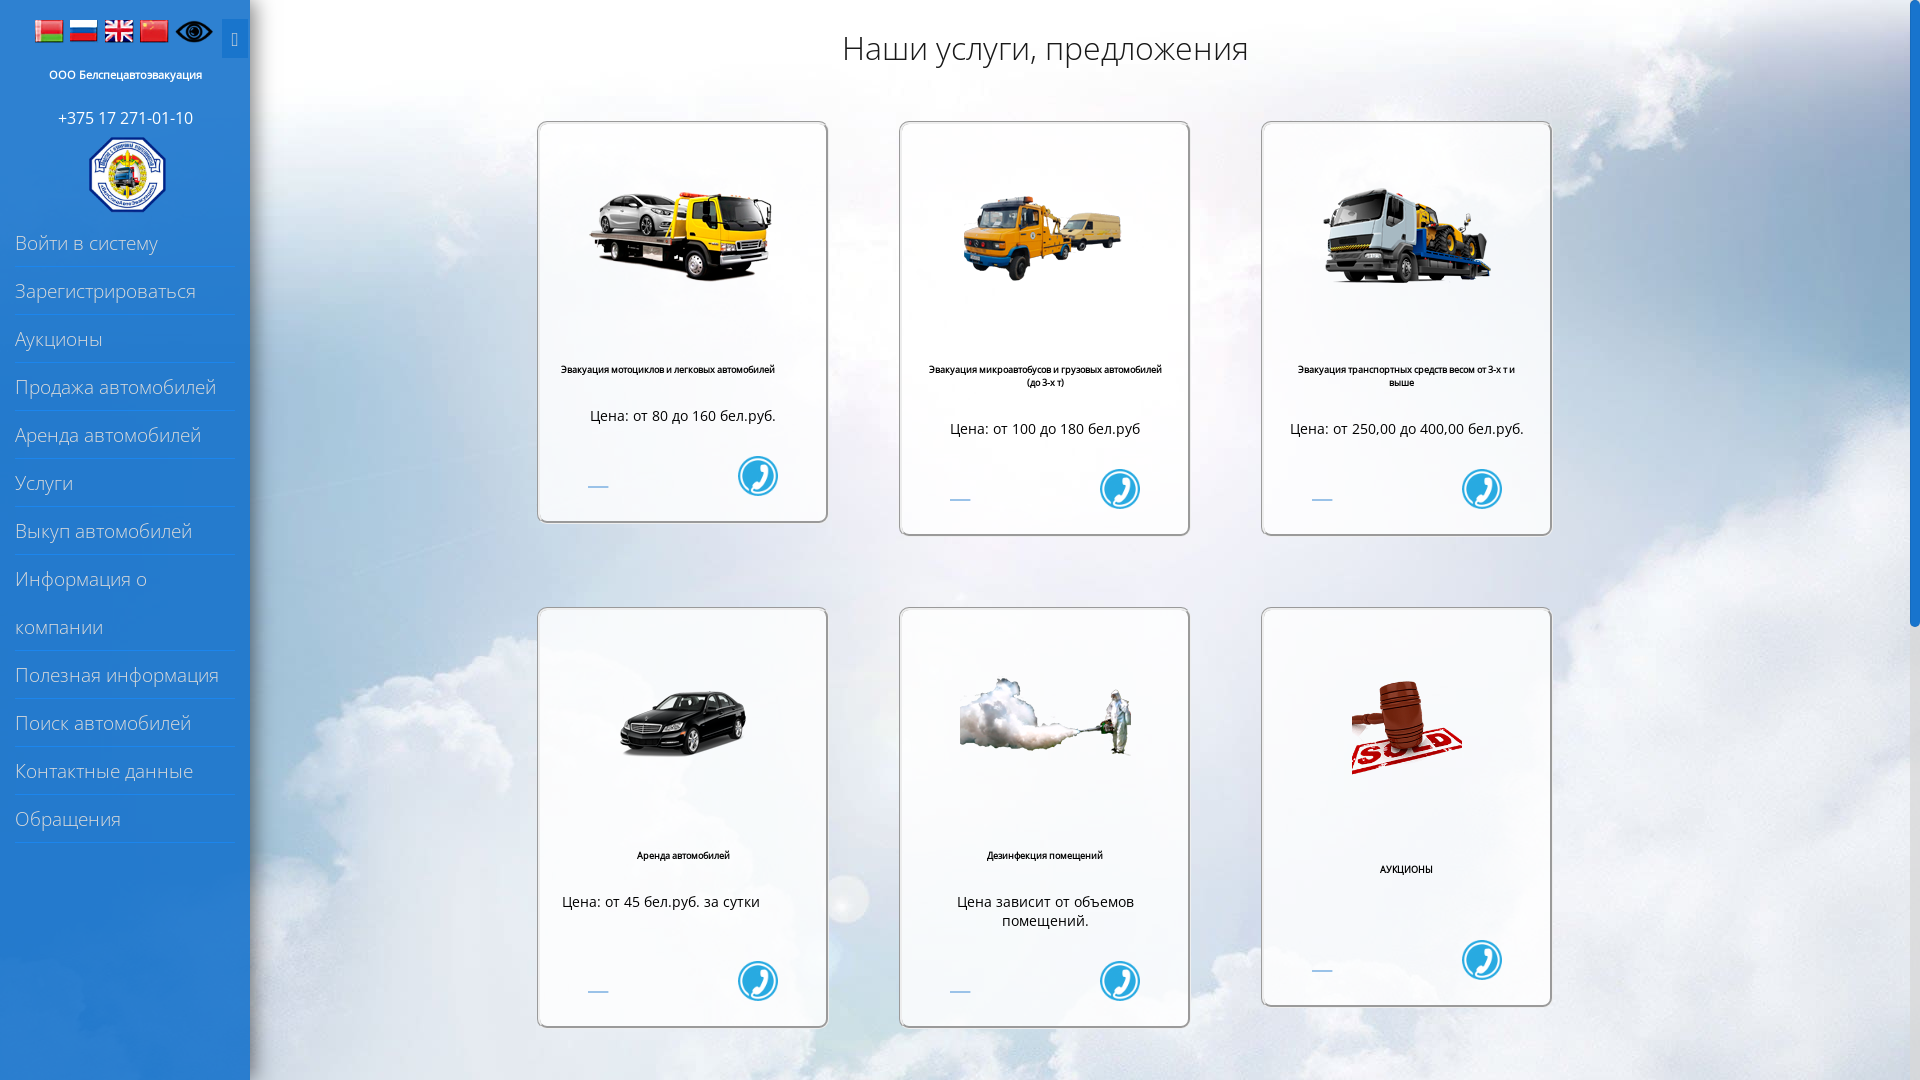 The height and width of the screenshot is (1080, 1920). What do you see at coordinates (126, 118) in the screenshot?
I see `+375 17 271-01-10` at bounding box center [126, 118].